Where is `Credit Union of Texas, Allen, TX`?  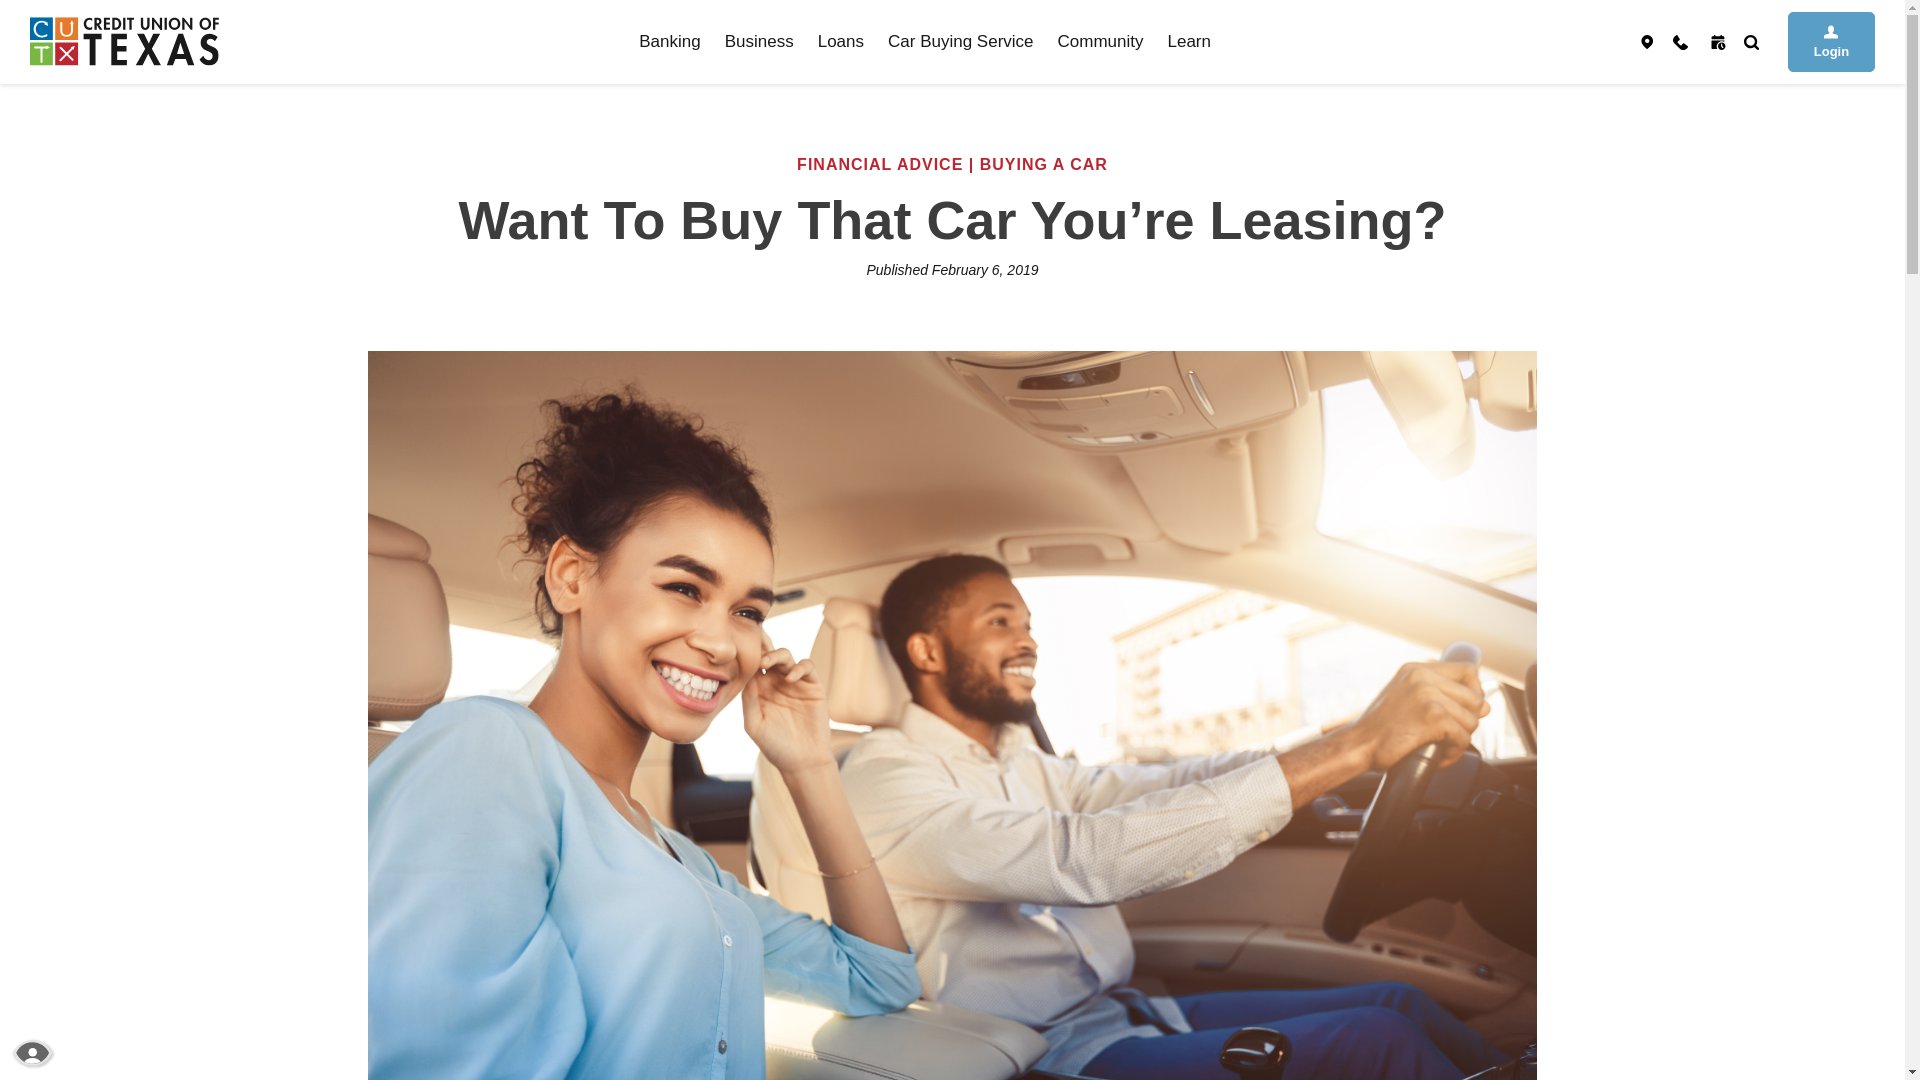 Credit Union of Texas, Allen, TX is located at coordinates (124, 41).